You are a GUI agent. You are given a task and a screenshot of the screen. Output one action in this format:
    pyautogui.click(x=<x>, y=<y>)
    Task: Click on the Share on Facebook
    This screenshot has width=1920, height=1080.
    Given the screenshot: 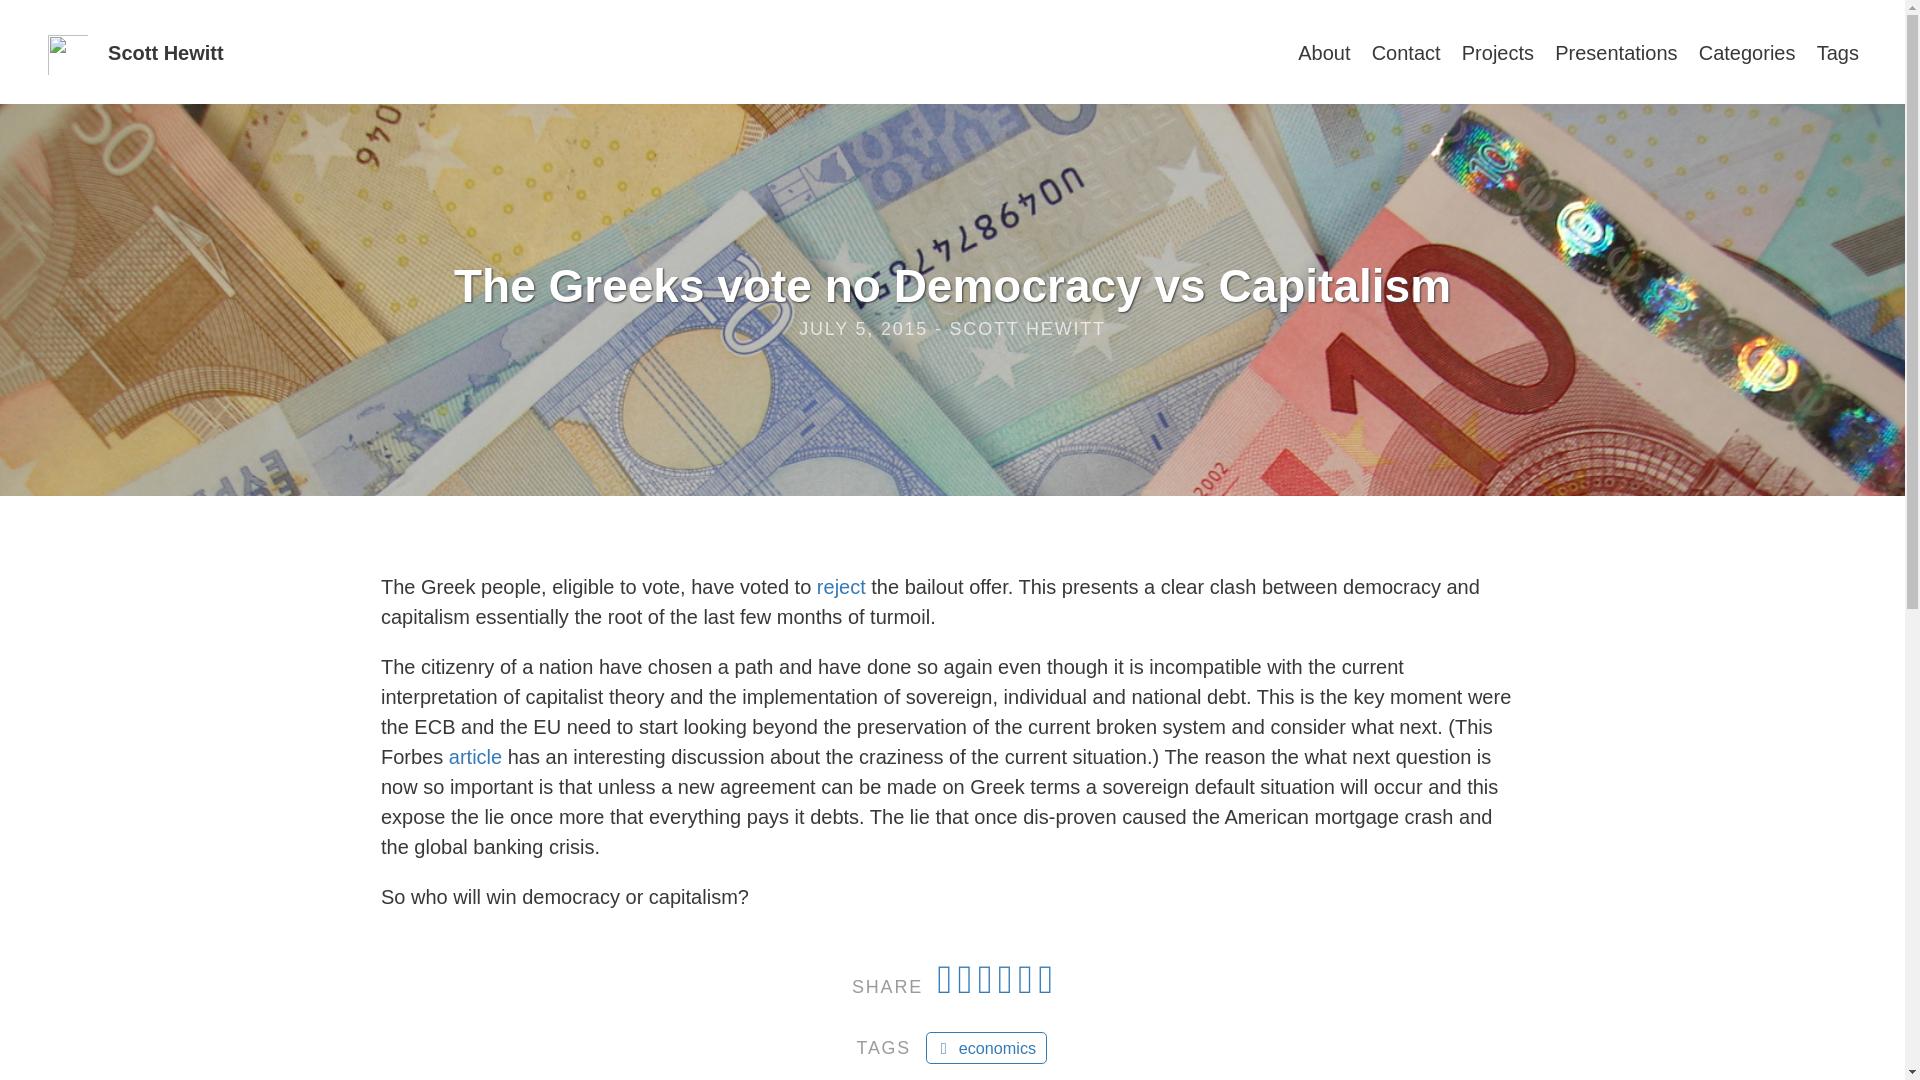 What is the action you would take?
    pyautogui.click(x=948, y=986)
    